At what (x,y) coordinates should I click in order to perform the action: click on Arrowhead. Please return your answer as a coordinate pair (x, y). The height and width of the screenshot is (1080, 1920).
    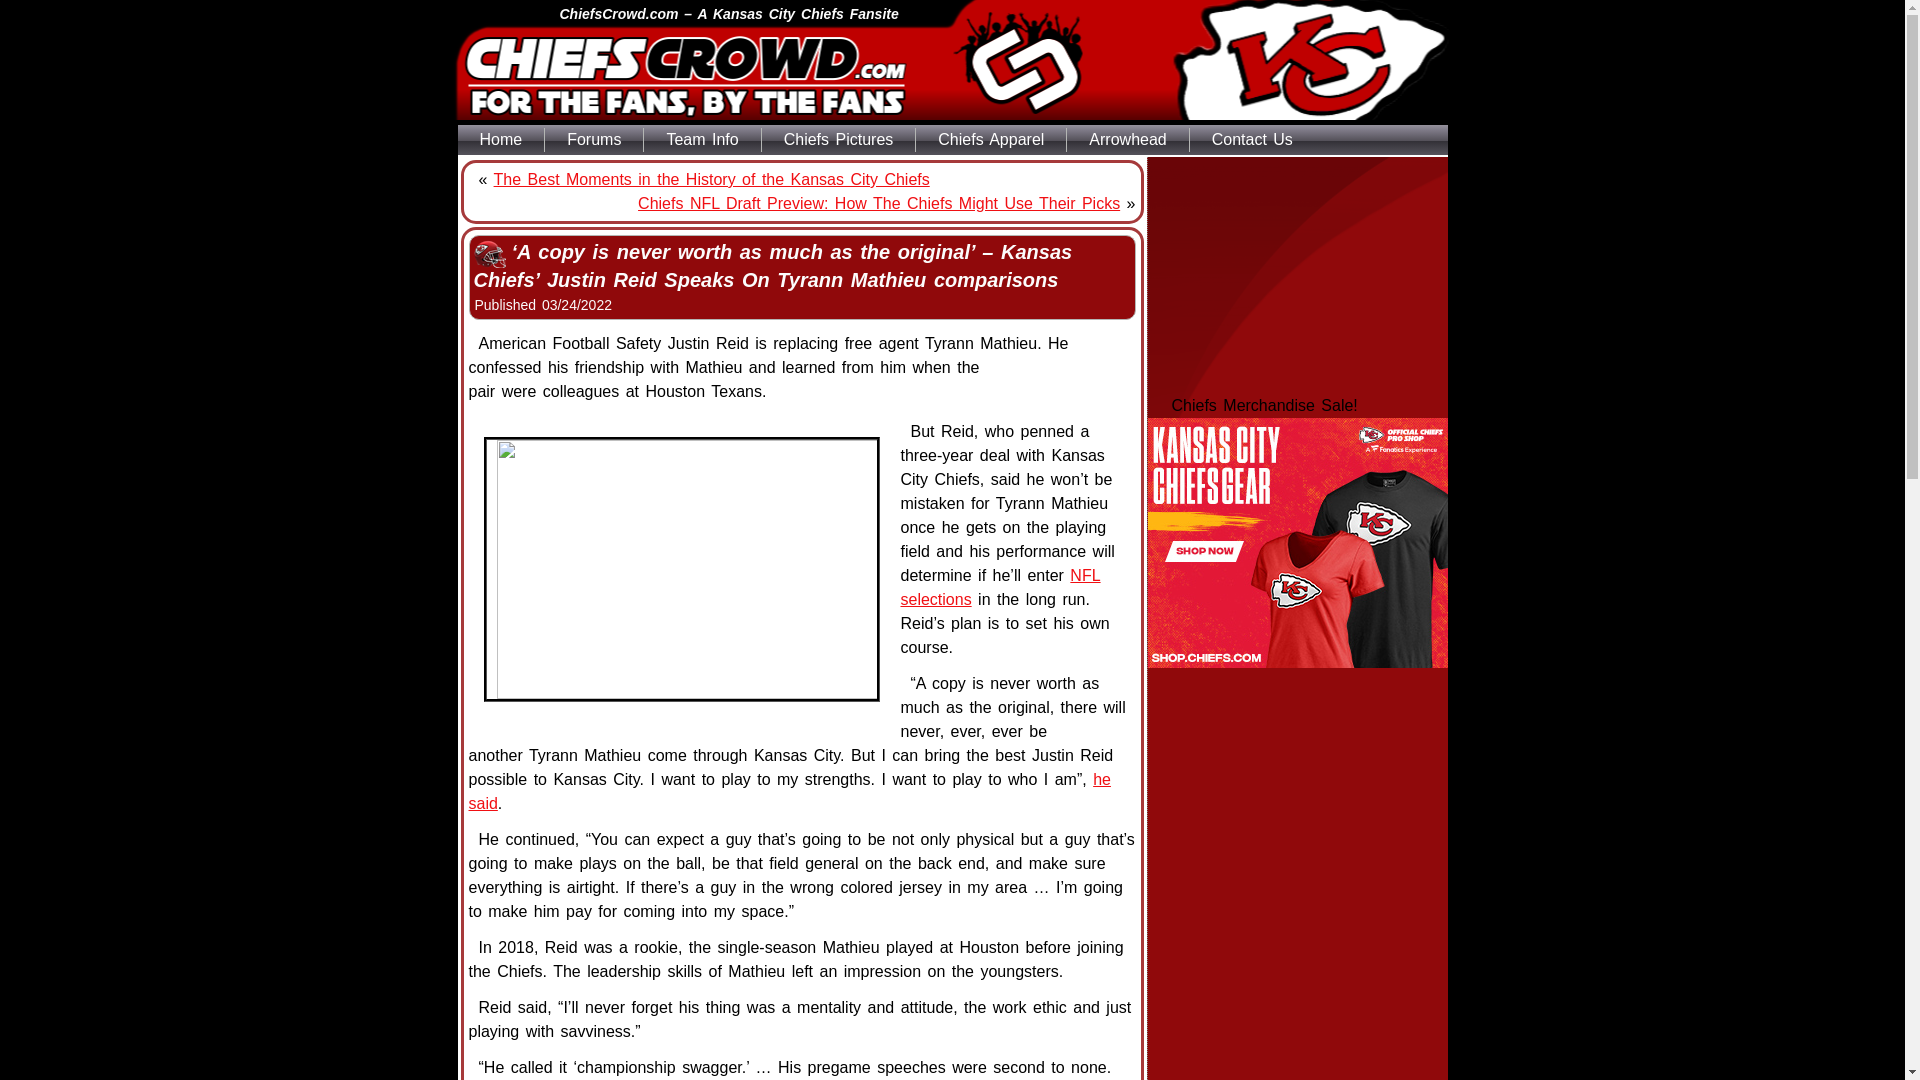
    Looking at the image, I should click on (1128, 140).